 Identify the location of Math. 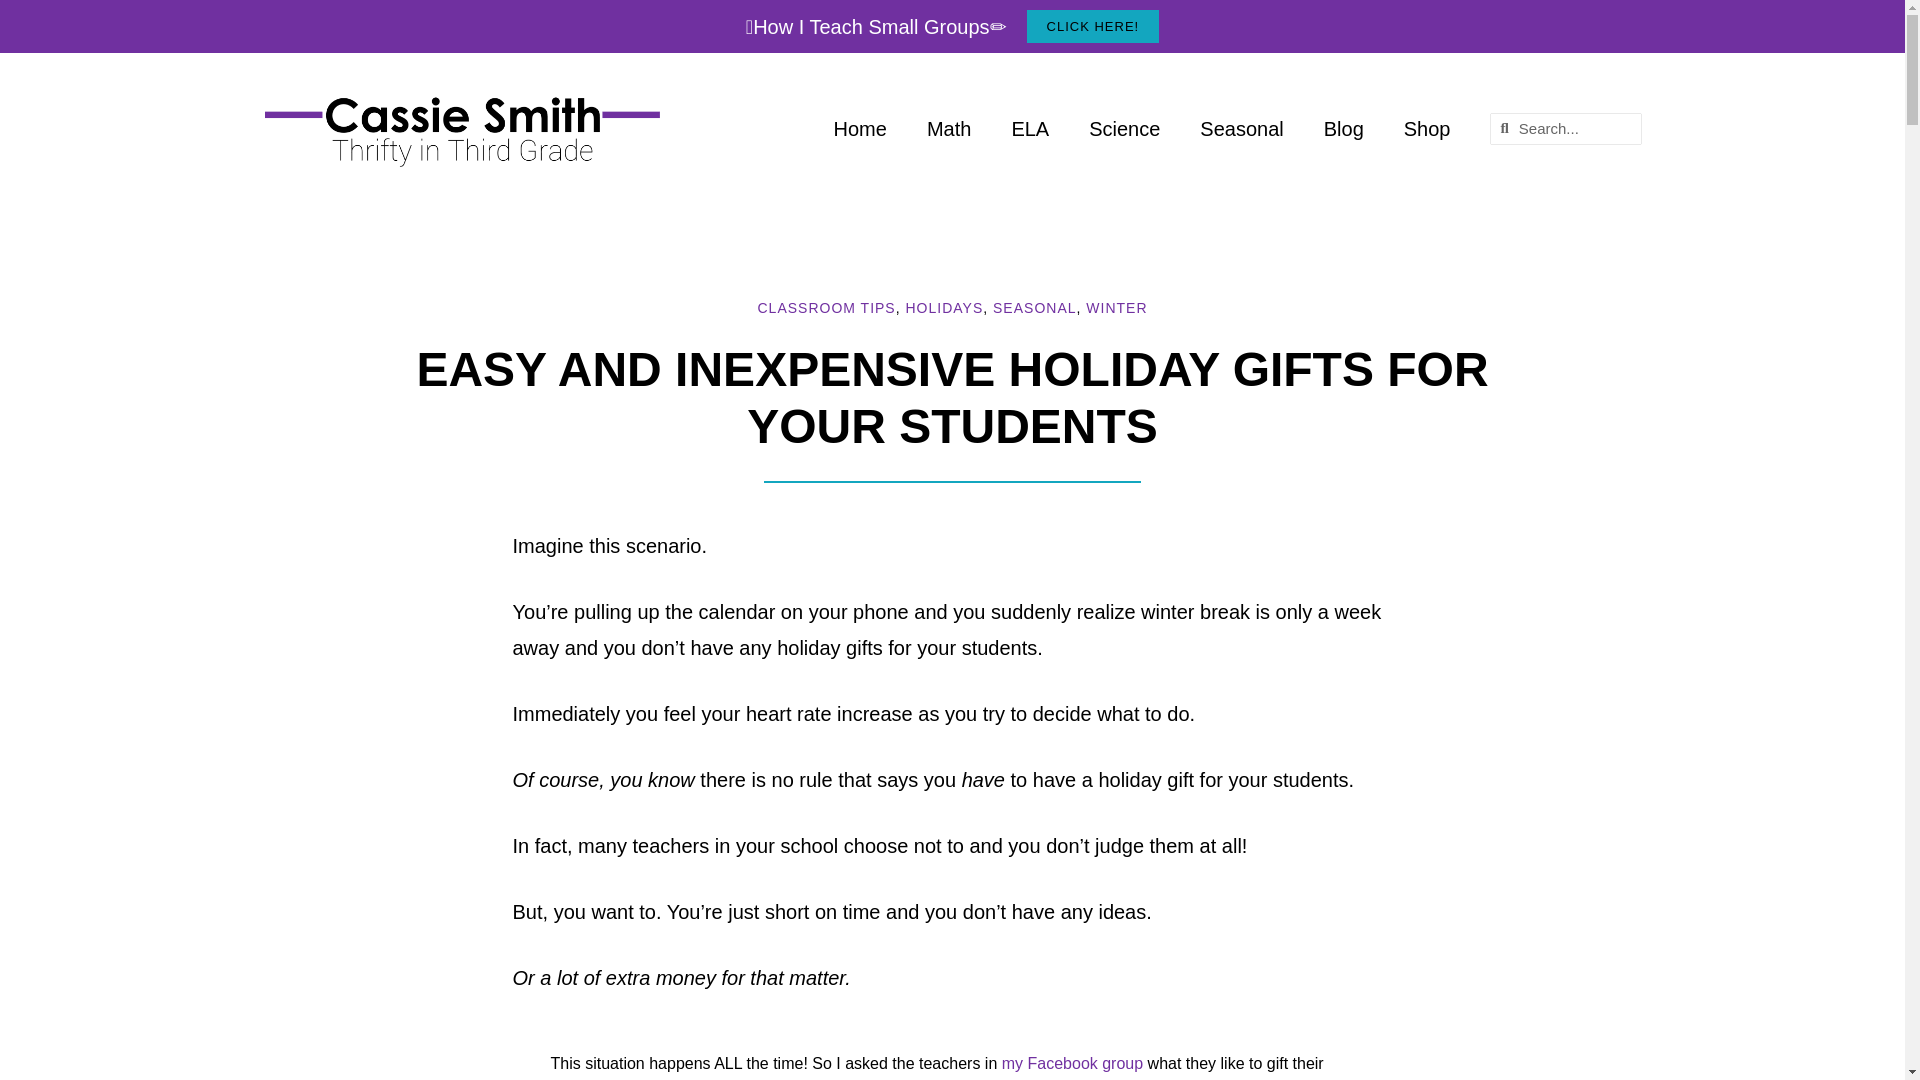
(948, 128).